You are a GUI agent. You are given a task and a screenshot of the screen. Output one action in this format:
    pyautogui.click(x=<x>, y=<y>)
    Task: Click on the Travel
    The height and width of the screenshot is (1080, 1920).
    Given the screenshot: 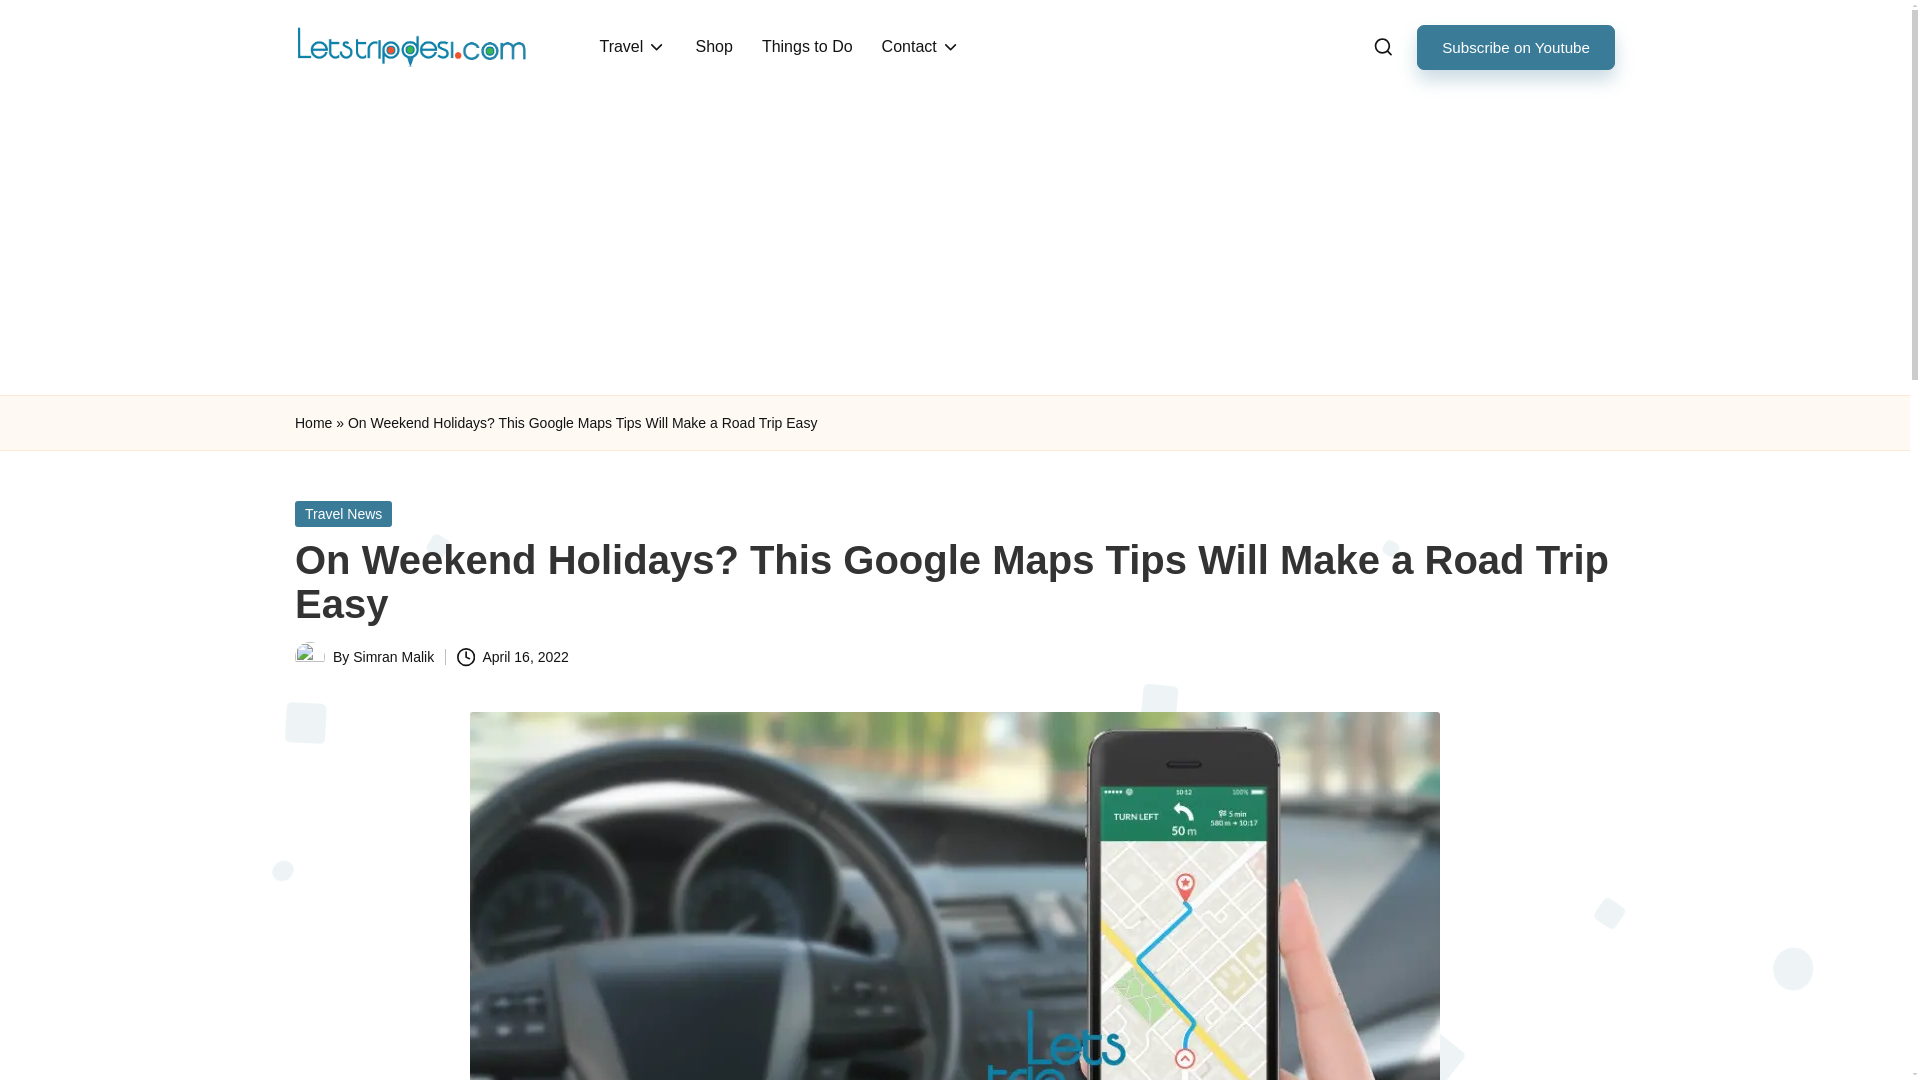 What is the action you would take?
    pyautogui.click(x=632, y=46)
    